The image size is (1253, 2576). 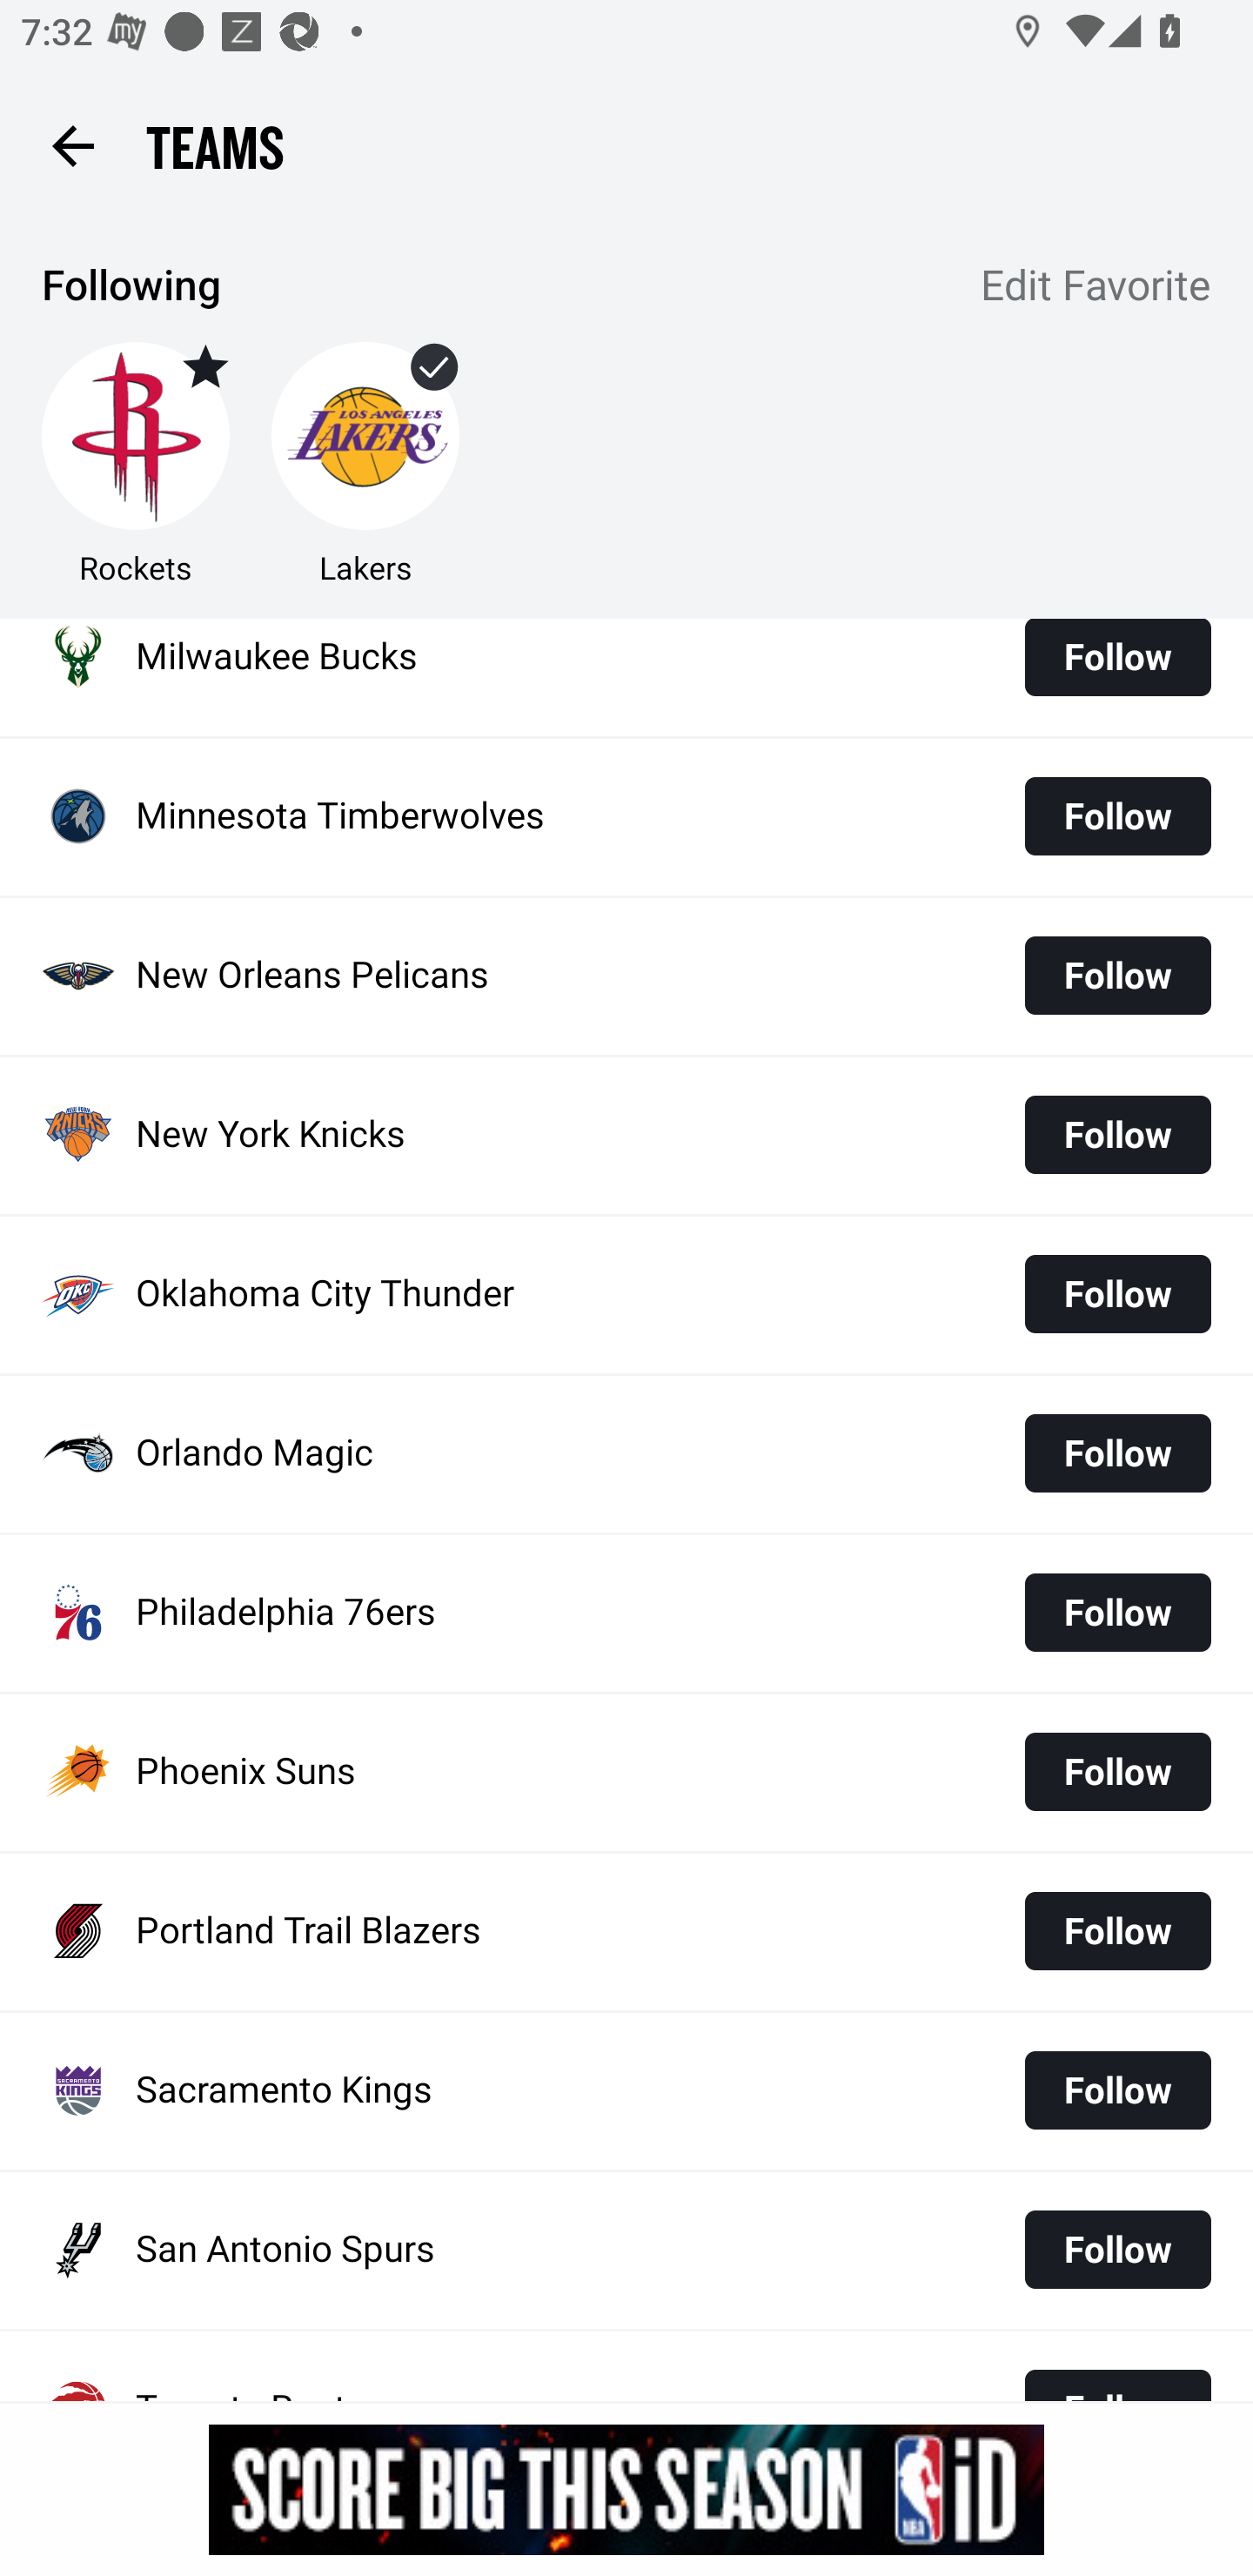 What do you see at coordinates (1117, 2251) in the screenshot?
I see `Follow` at bounding box center [1117, 2251].